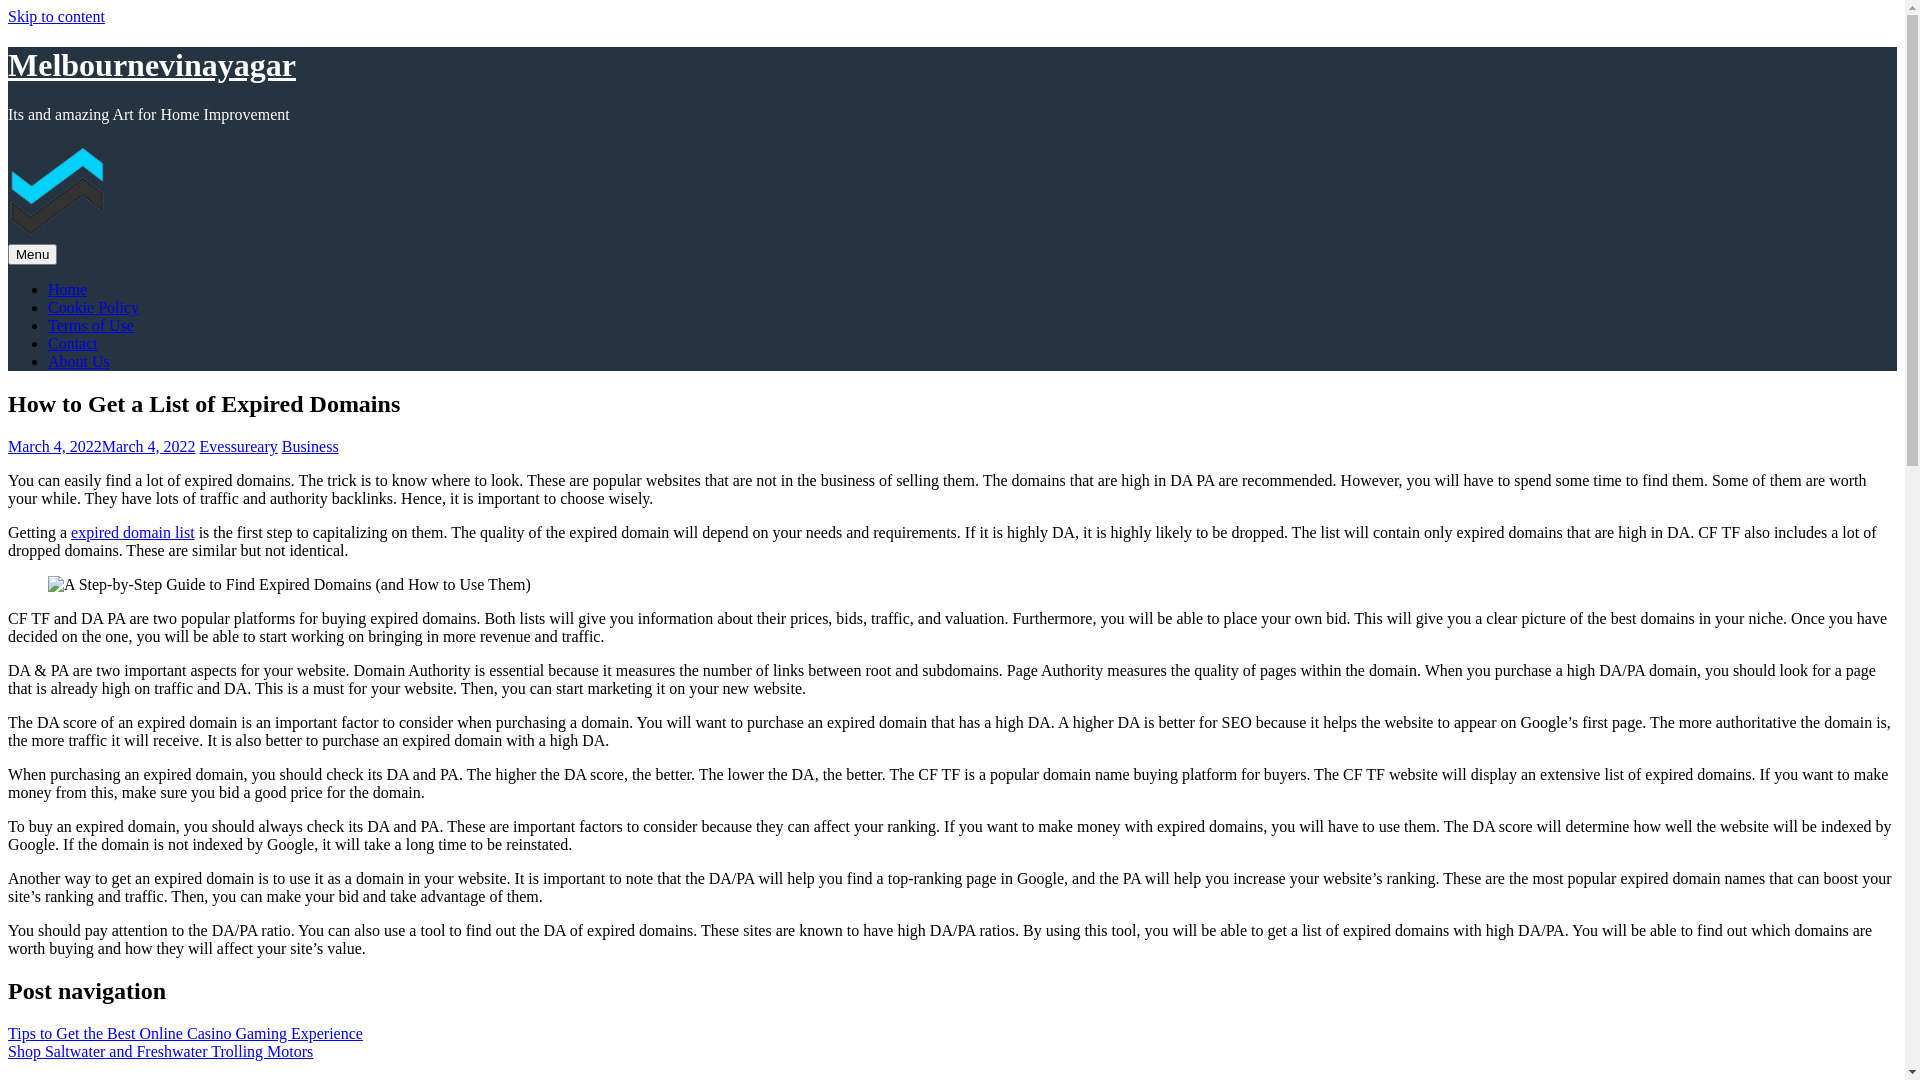 The width and height of the screenshot is (1920, 1080). I want to click on Terms of Use, so click(91, 326).